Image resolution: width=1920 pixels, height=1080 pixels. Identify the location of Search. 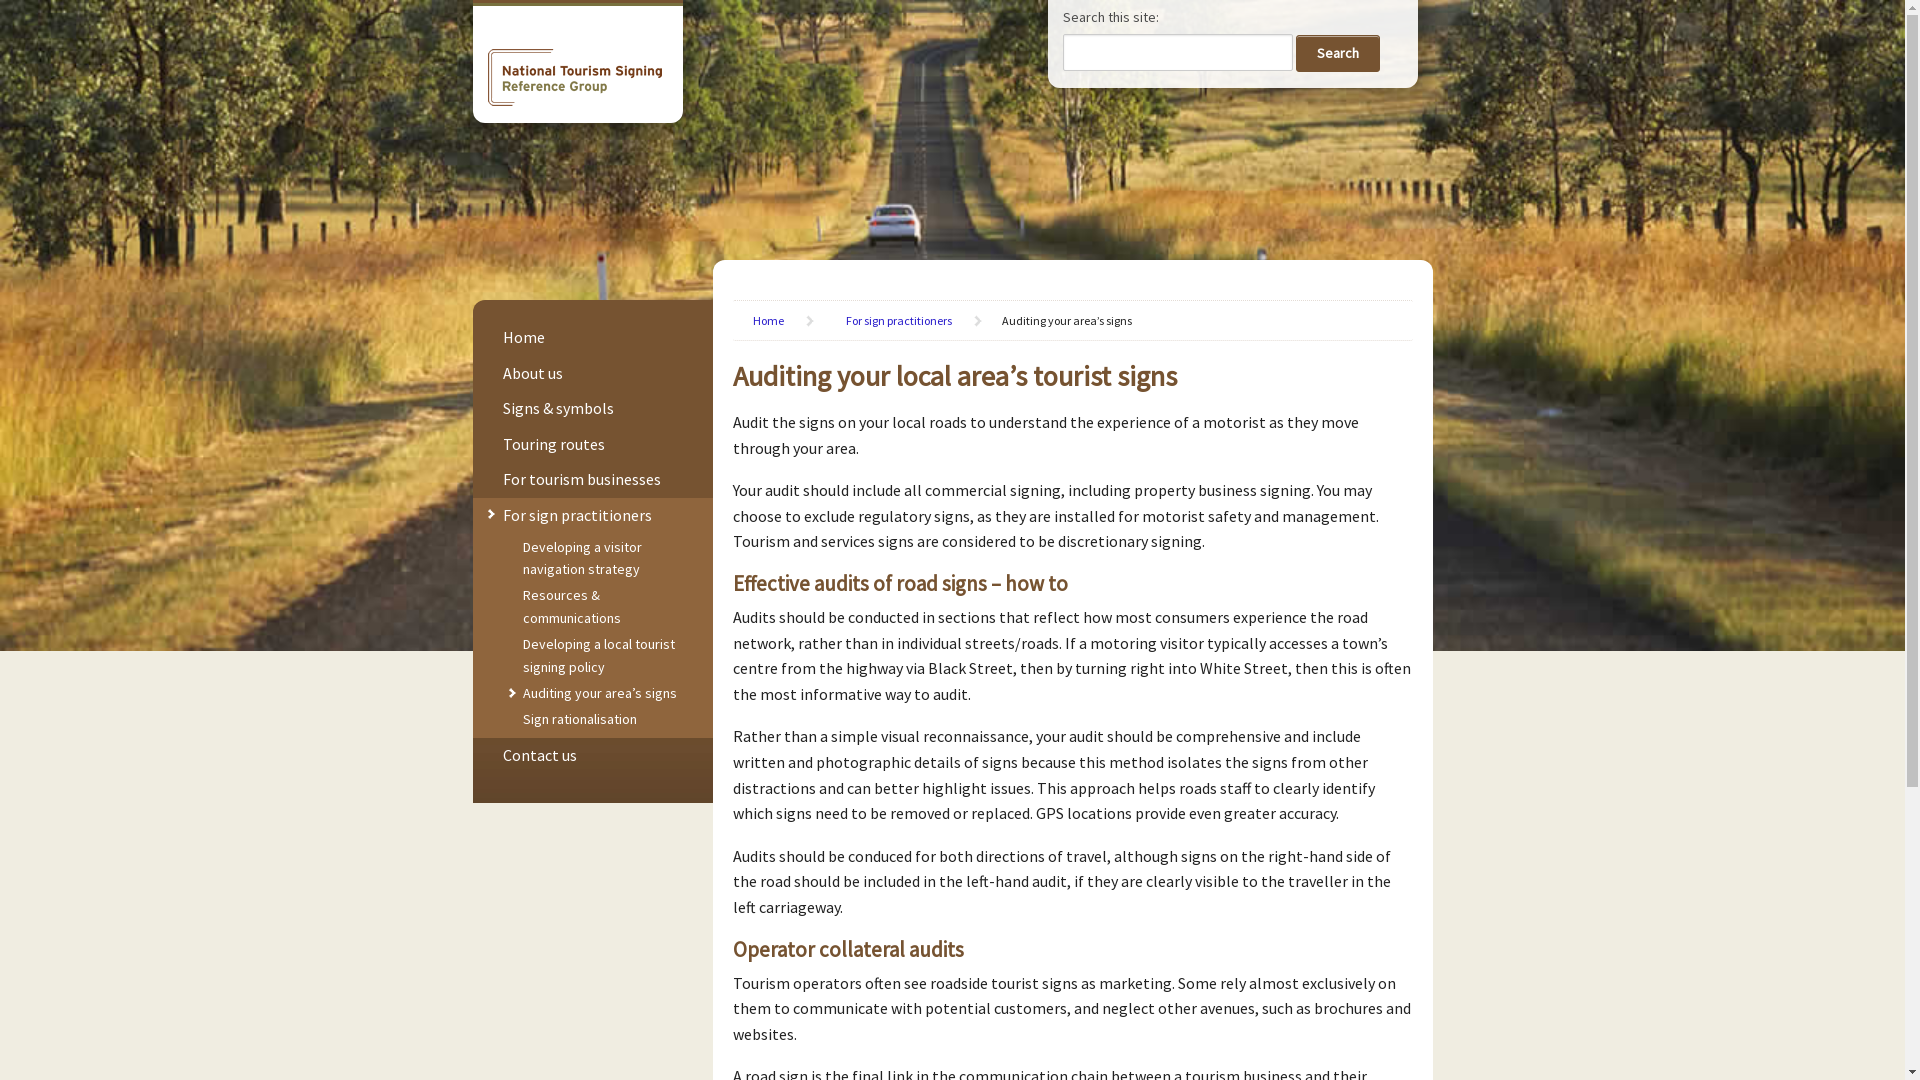
(1338, 52).